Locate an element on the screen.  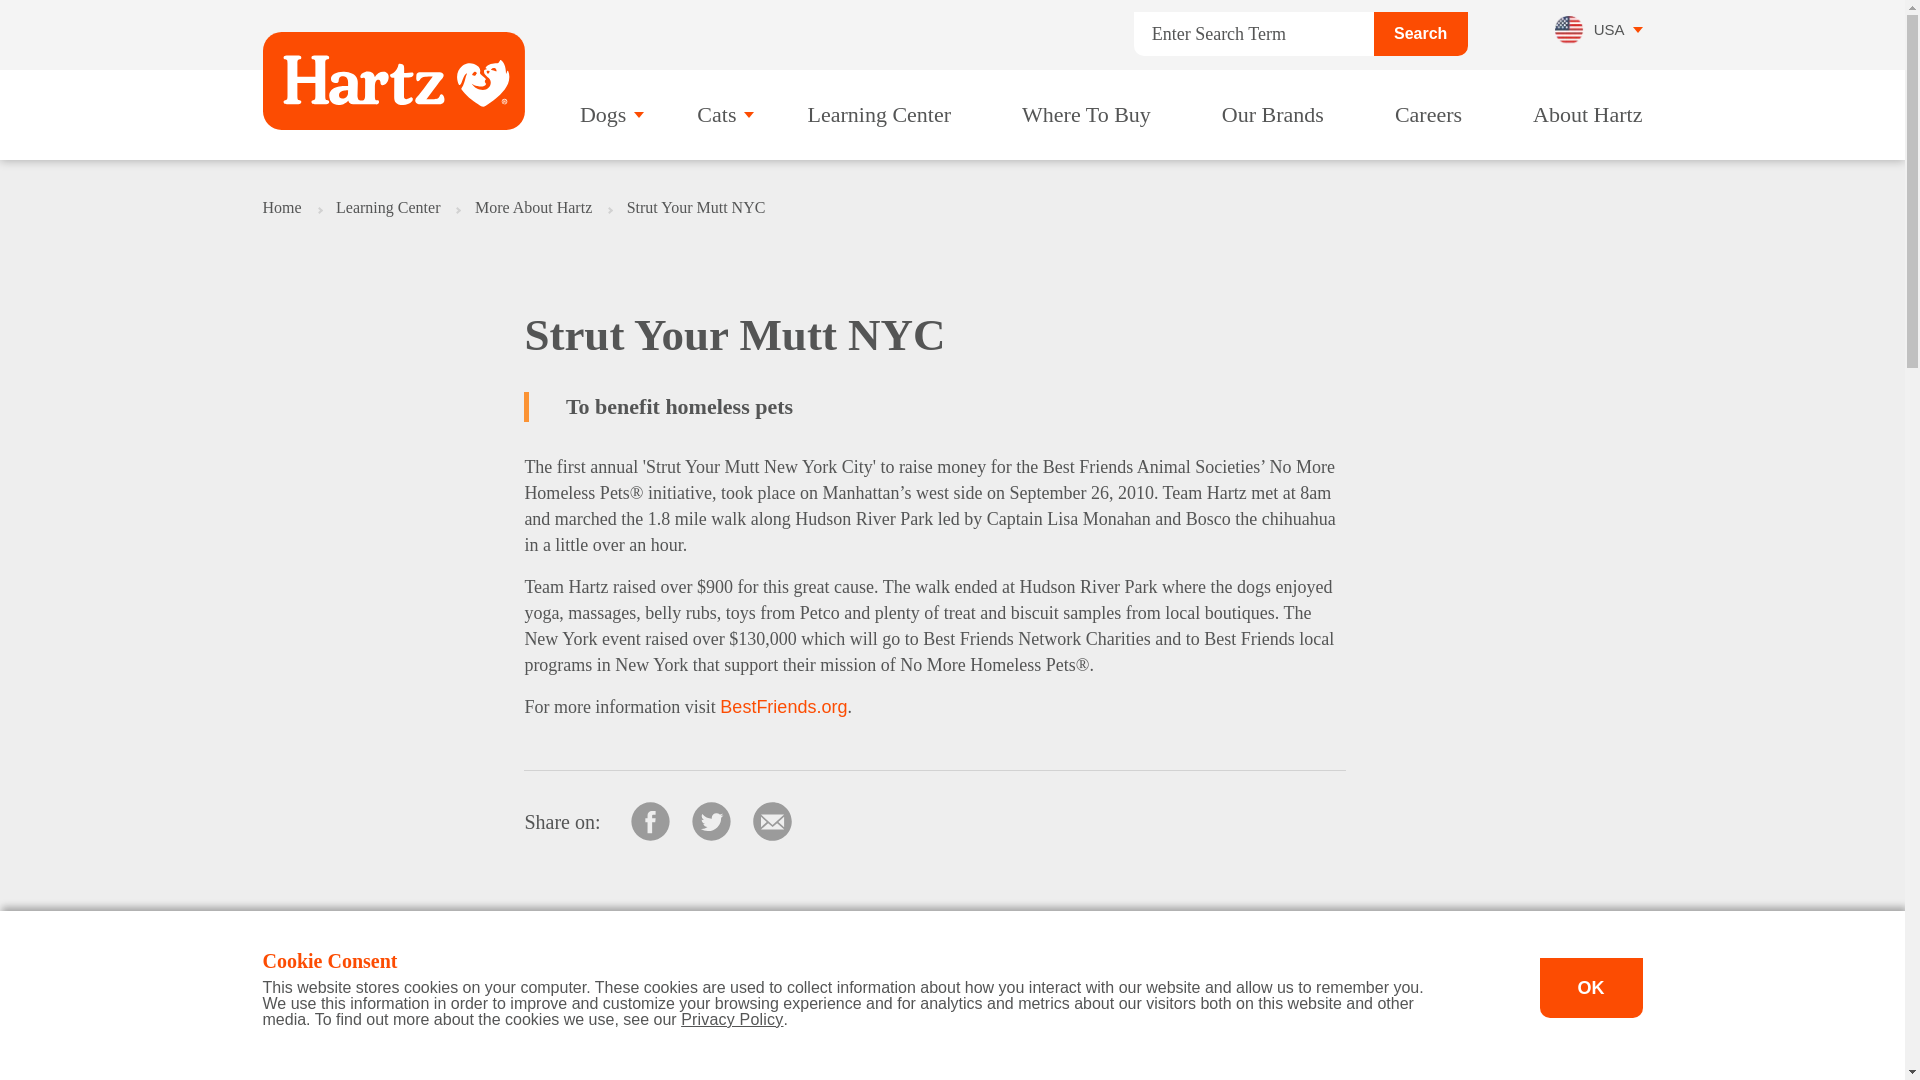
Learning Center is located at coordinates (888, 115).